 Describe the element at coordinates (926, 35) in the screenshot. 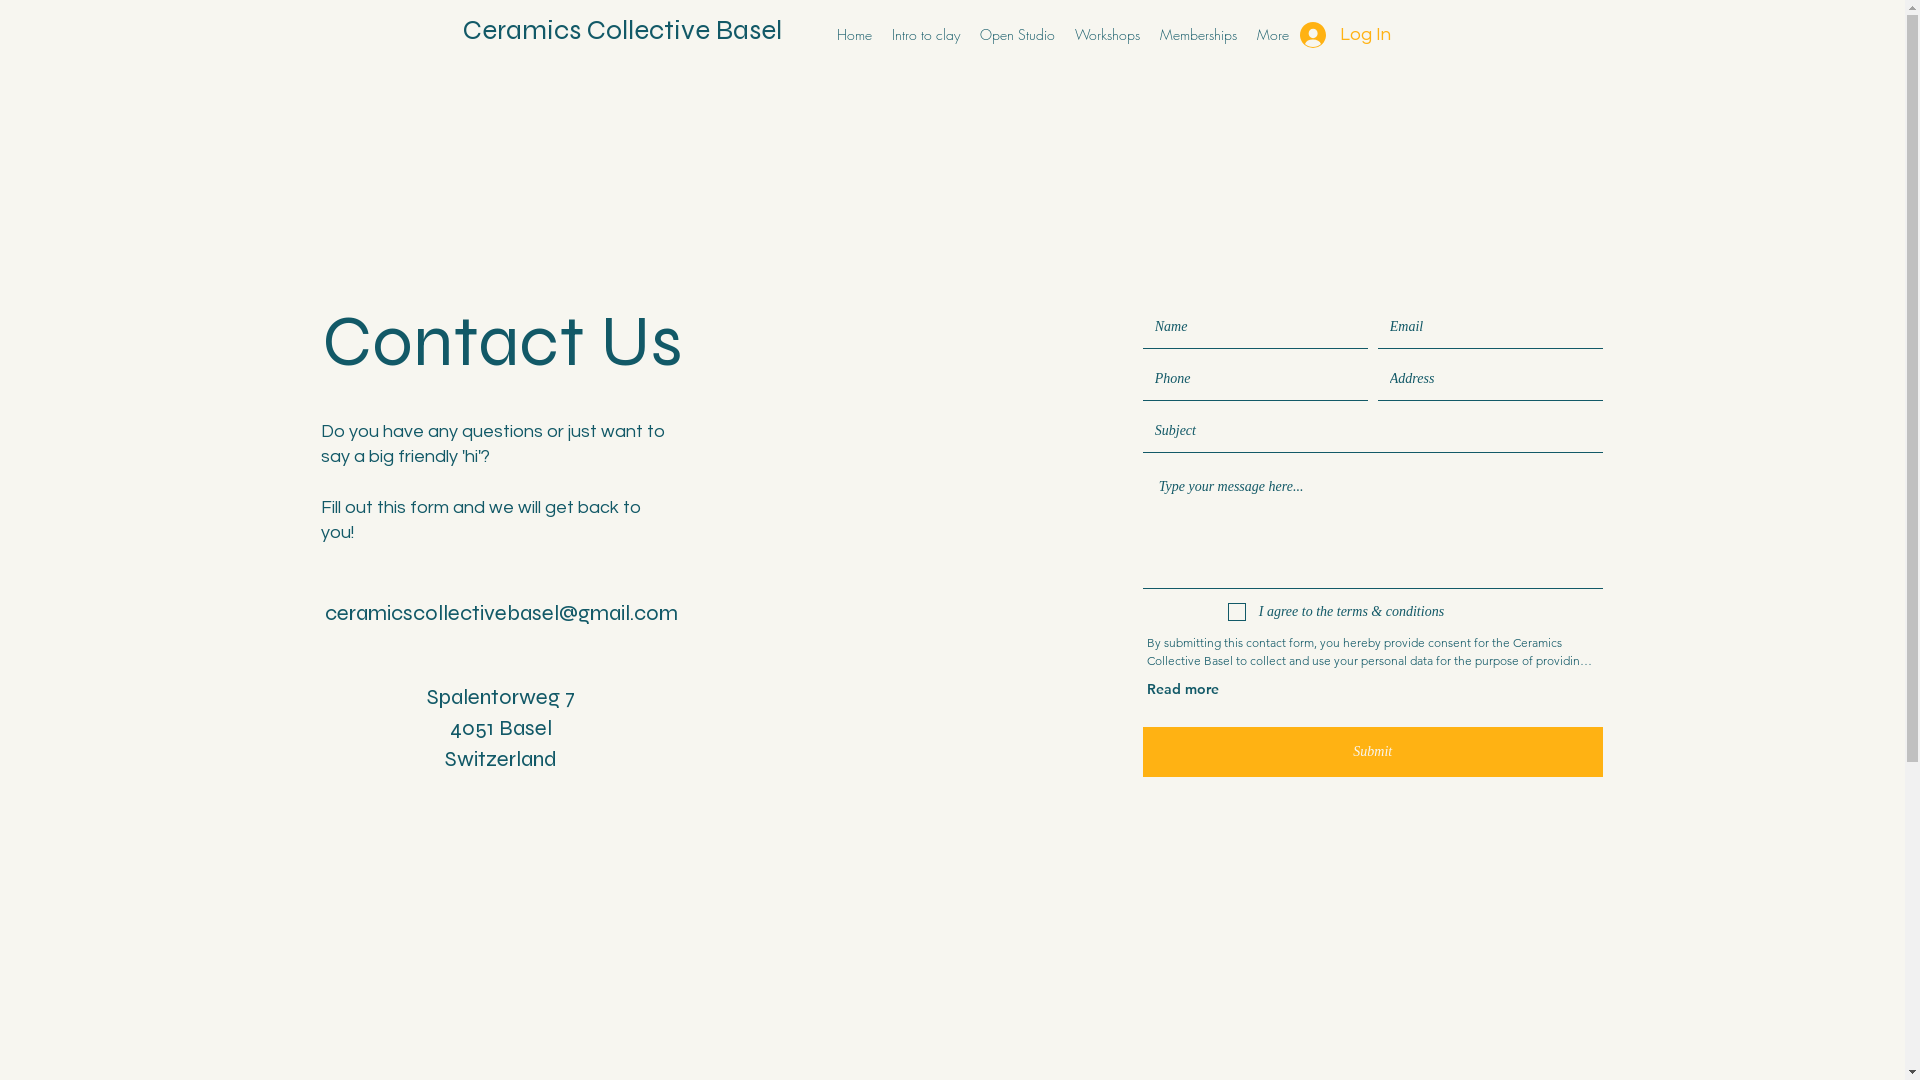

I see `Intro to clay` at that location.